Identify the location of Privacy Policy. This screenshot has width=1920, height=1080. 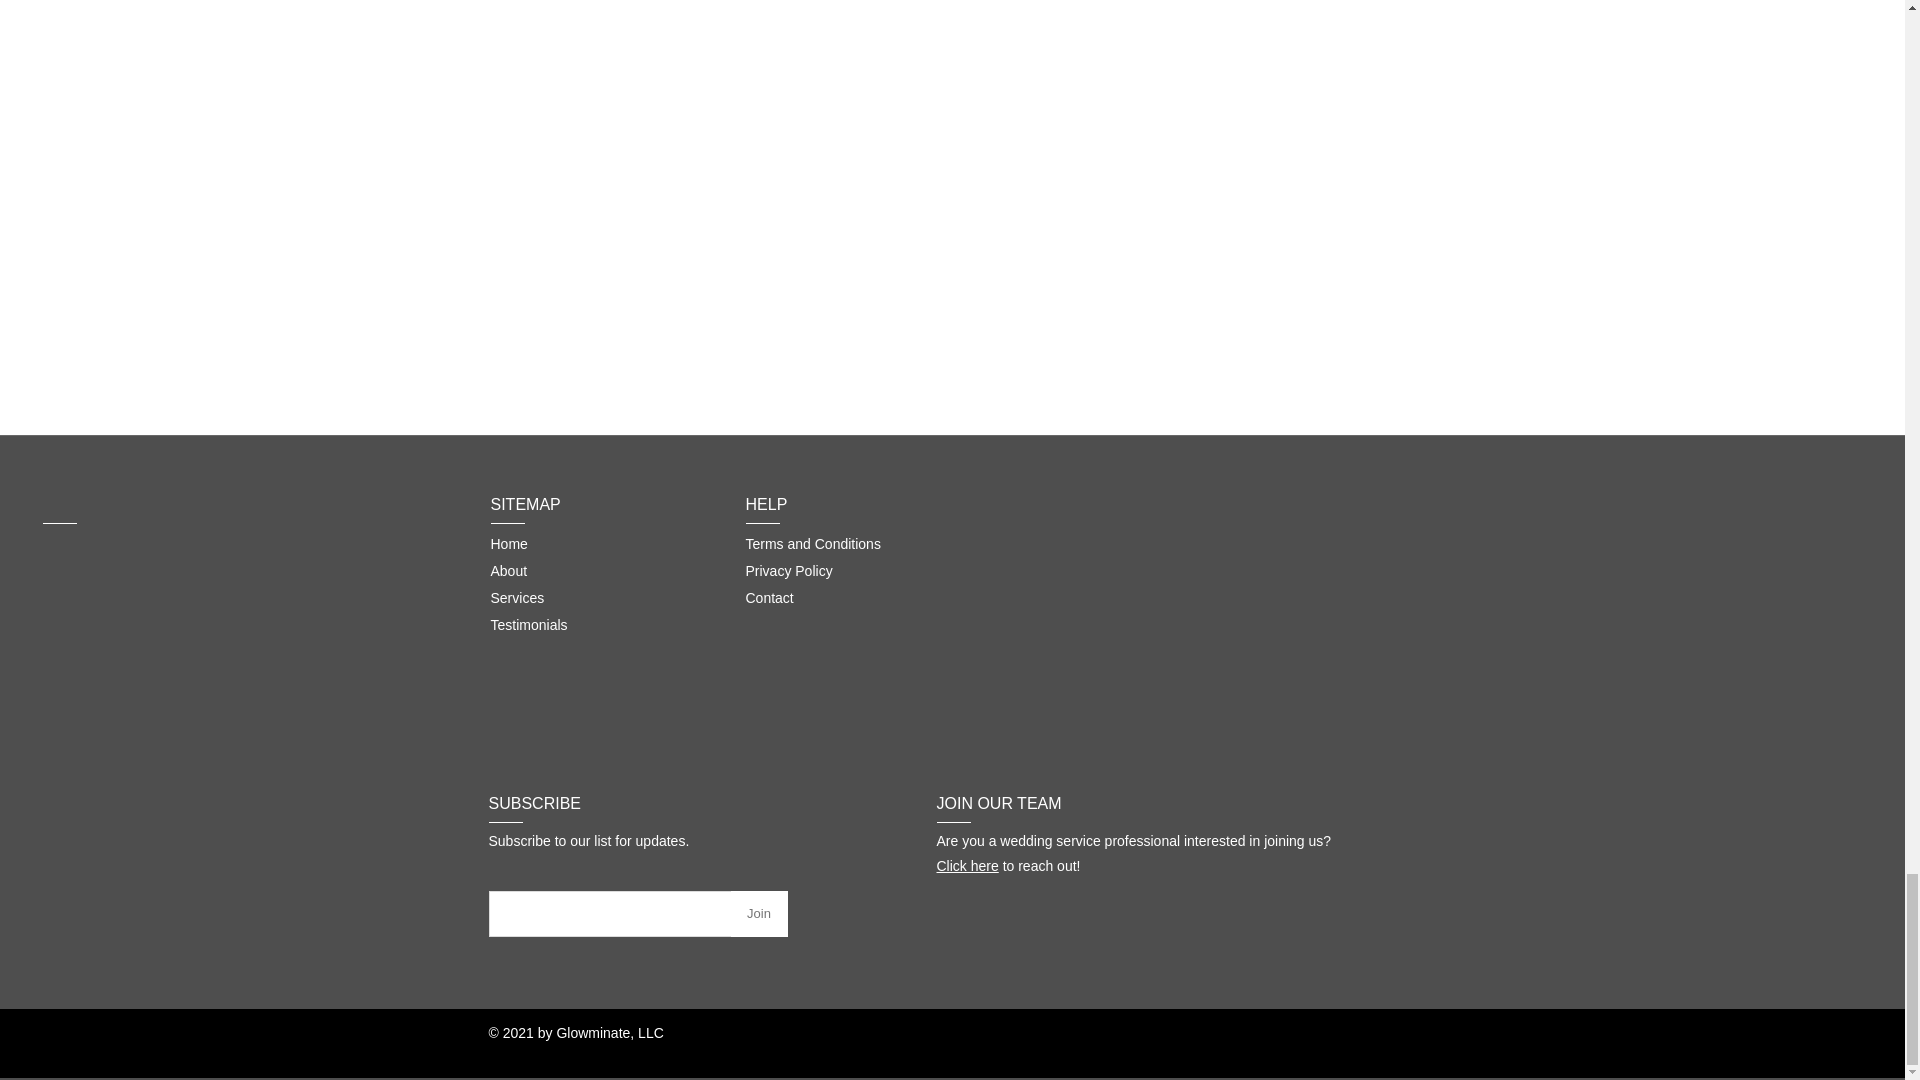
(790, 570).